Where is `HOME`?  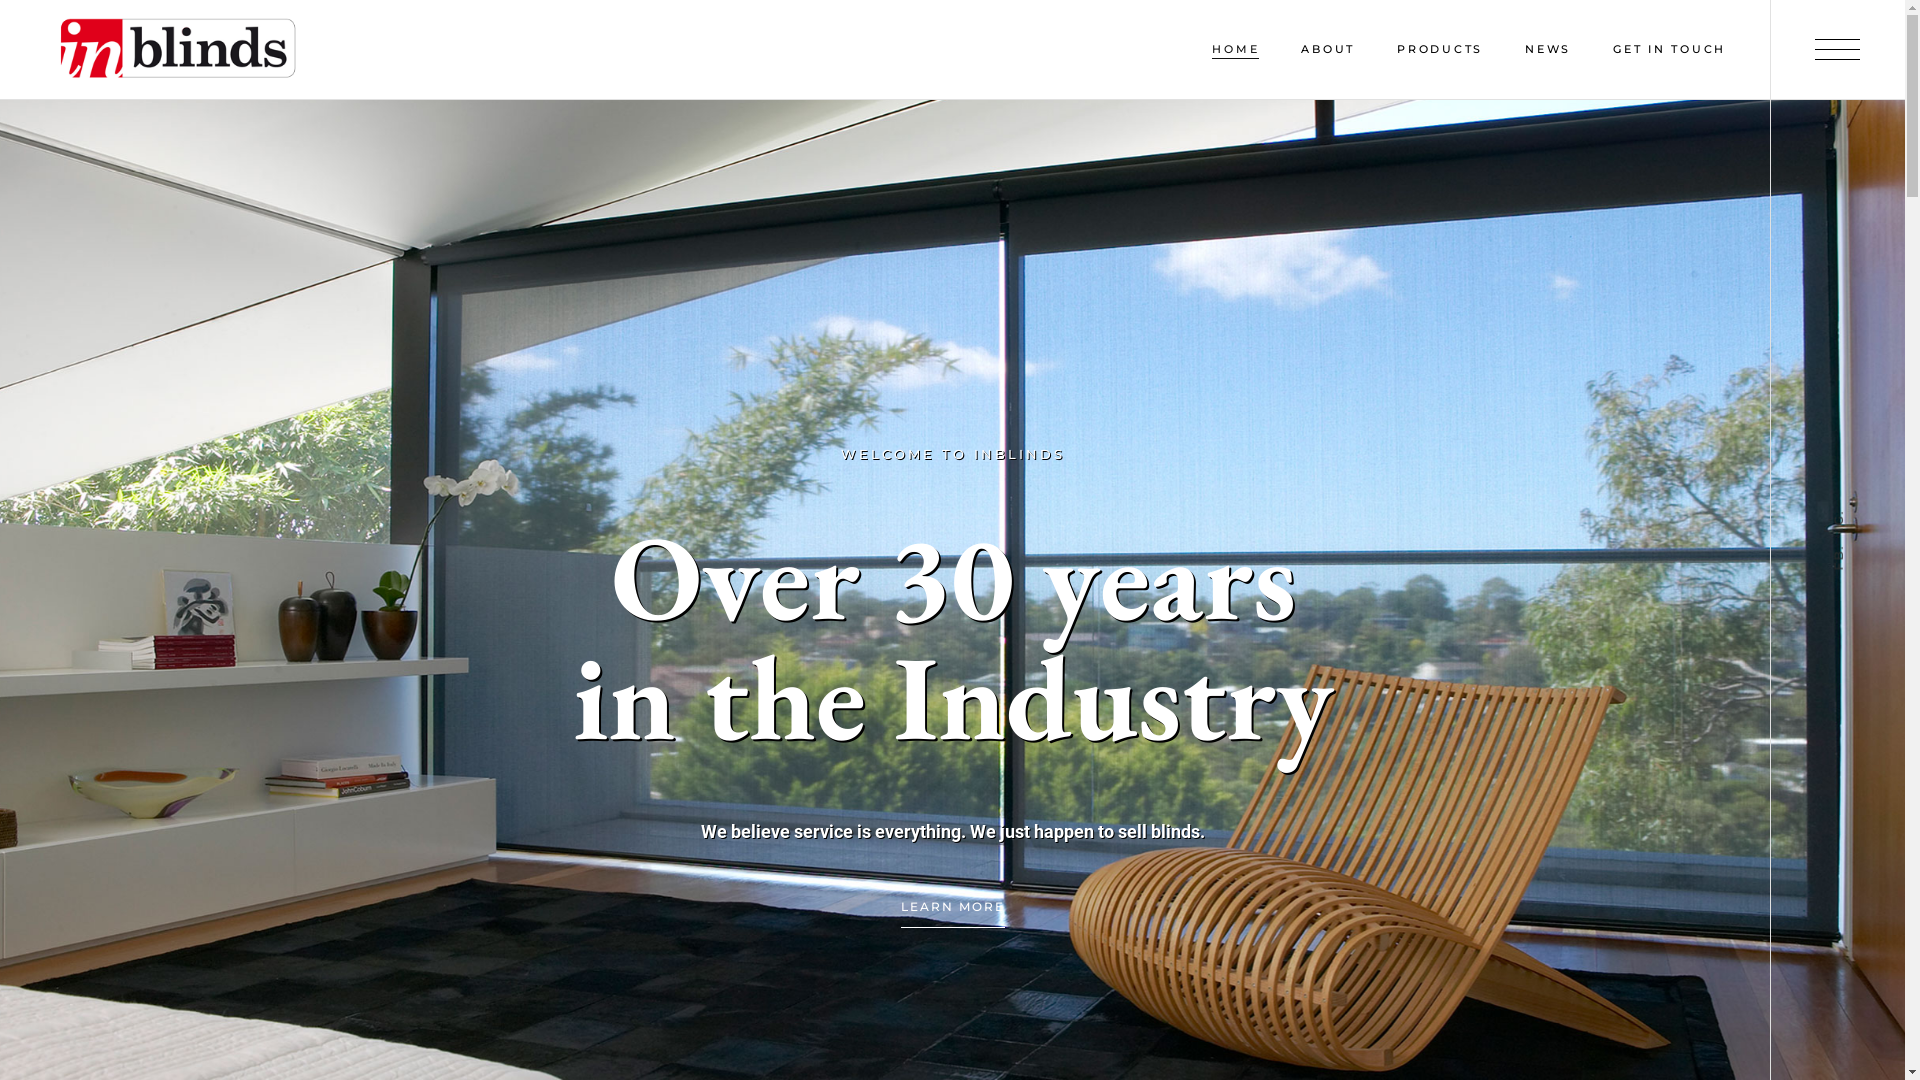 HOME is located at coordinates (1236, 50).